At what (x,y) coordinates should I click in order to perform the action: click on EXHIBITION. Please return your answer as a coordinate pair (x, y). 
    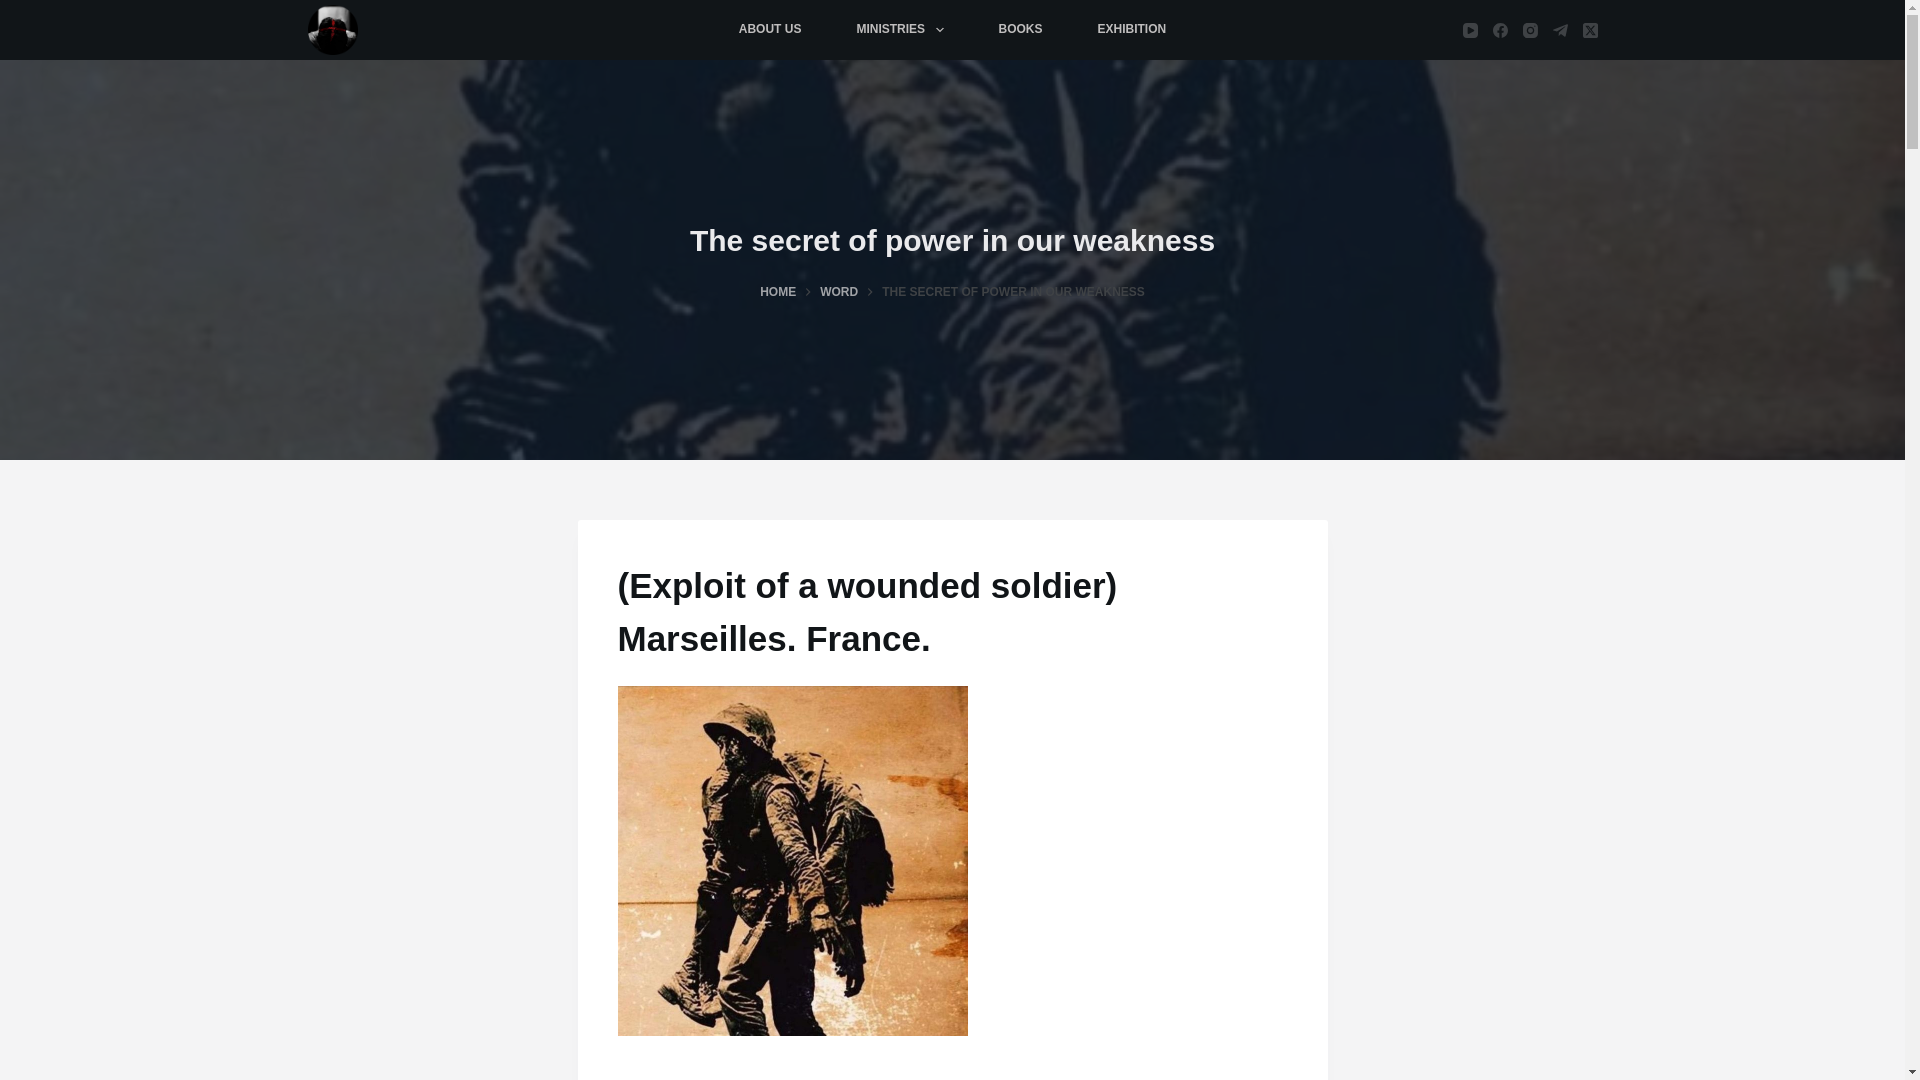
    Looking at the image, I should click on (1132, 30).